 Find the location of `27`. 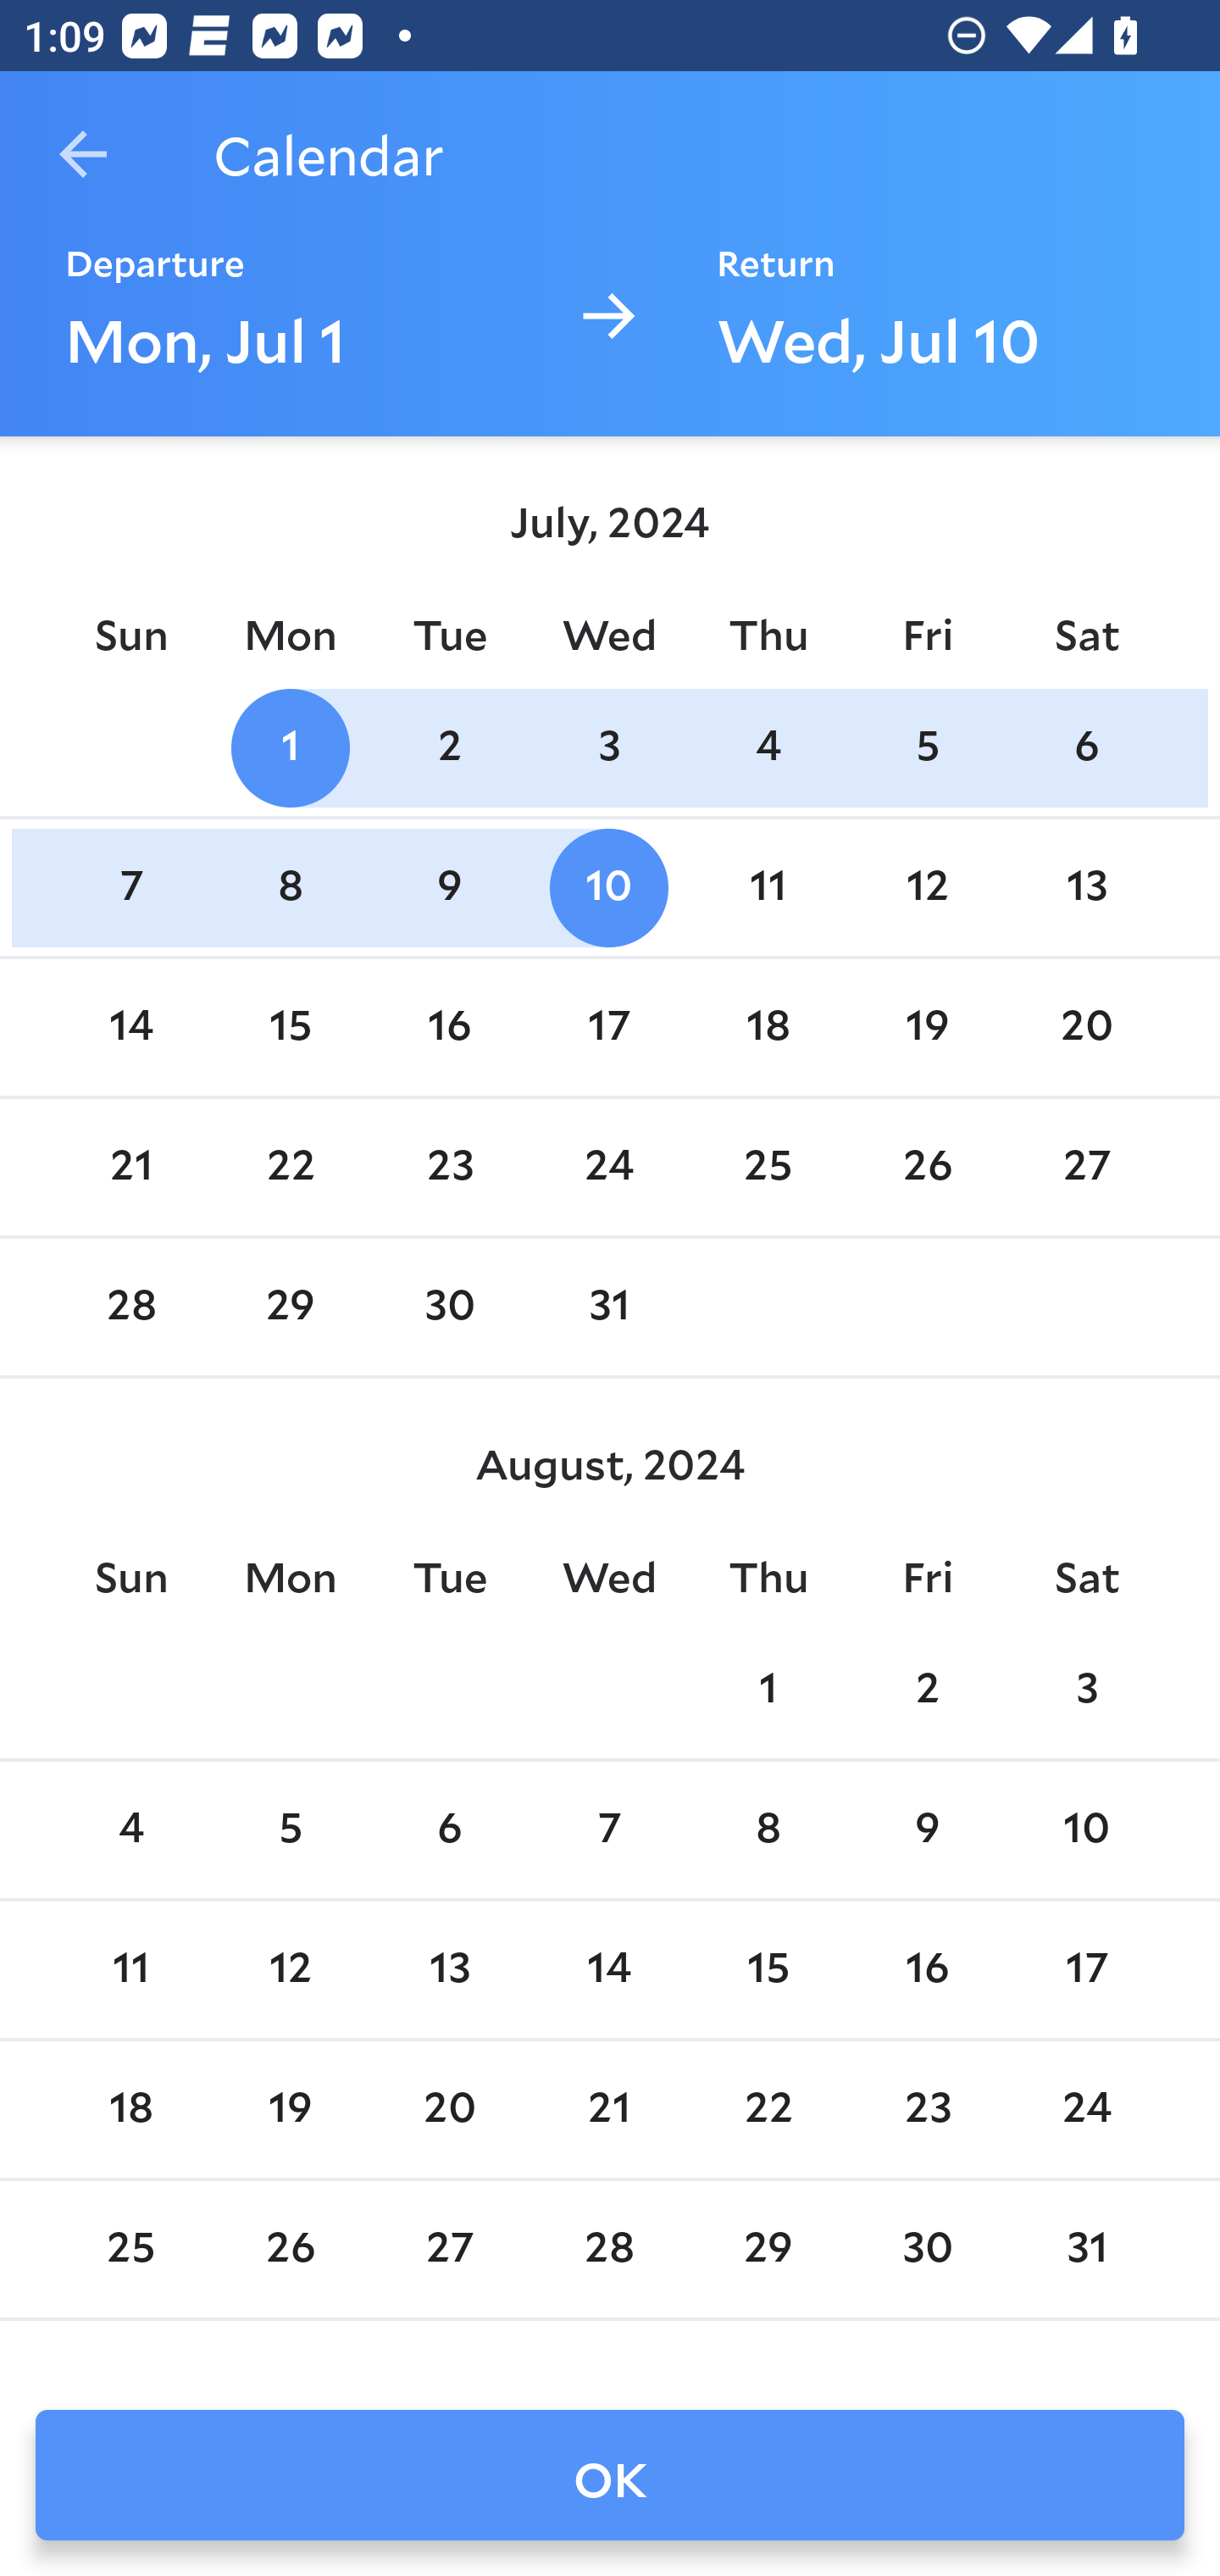

27 is located at coordinates (449, 2249).